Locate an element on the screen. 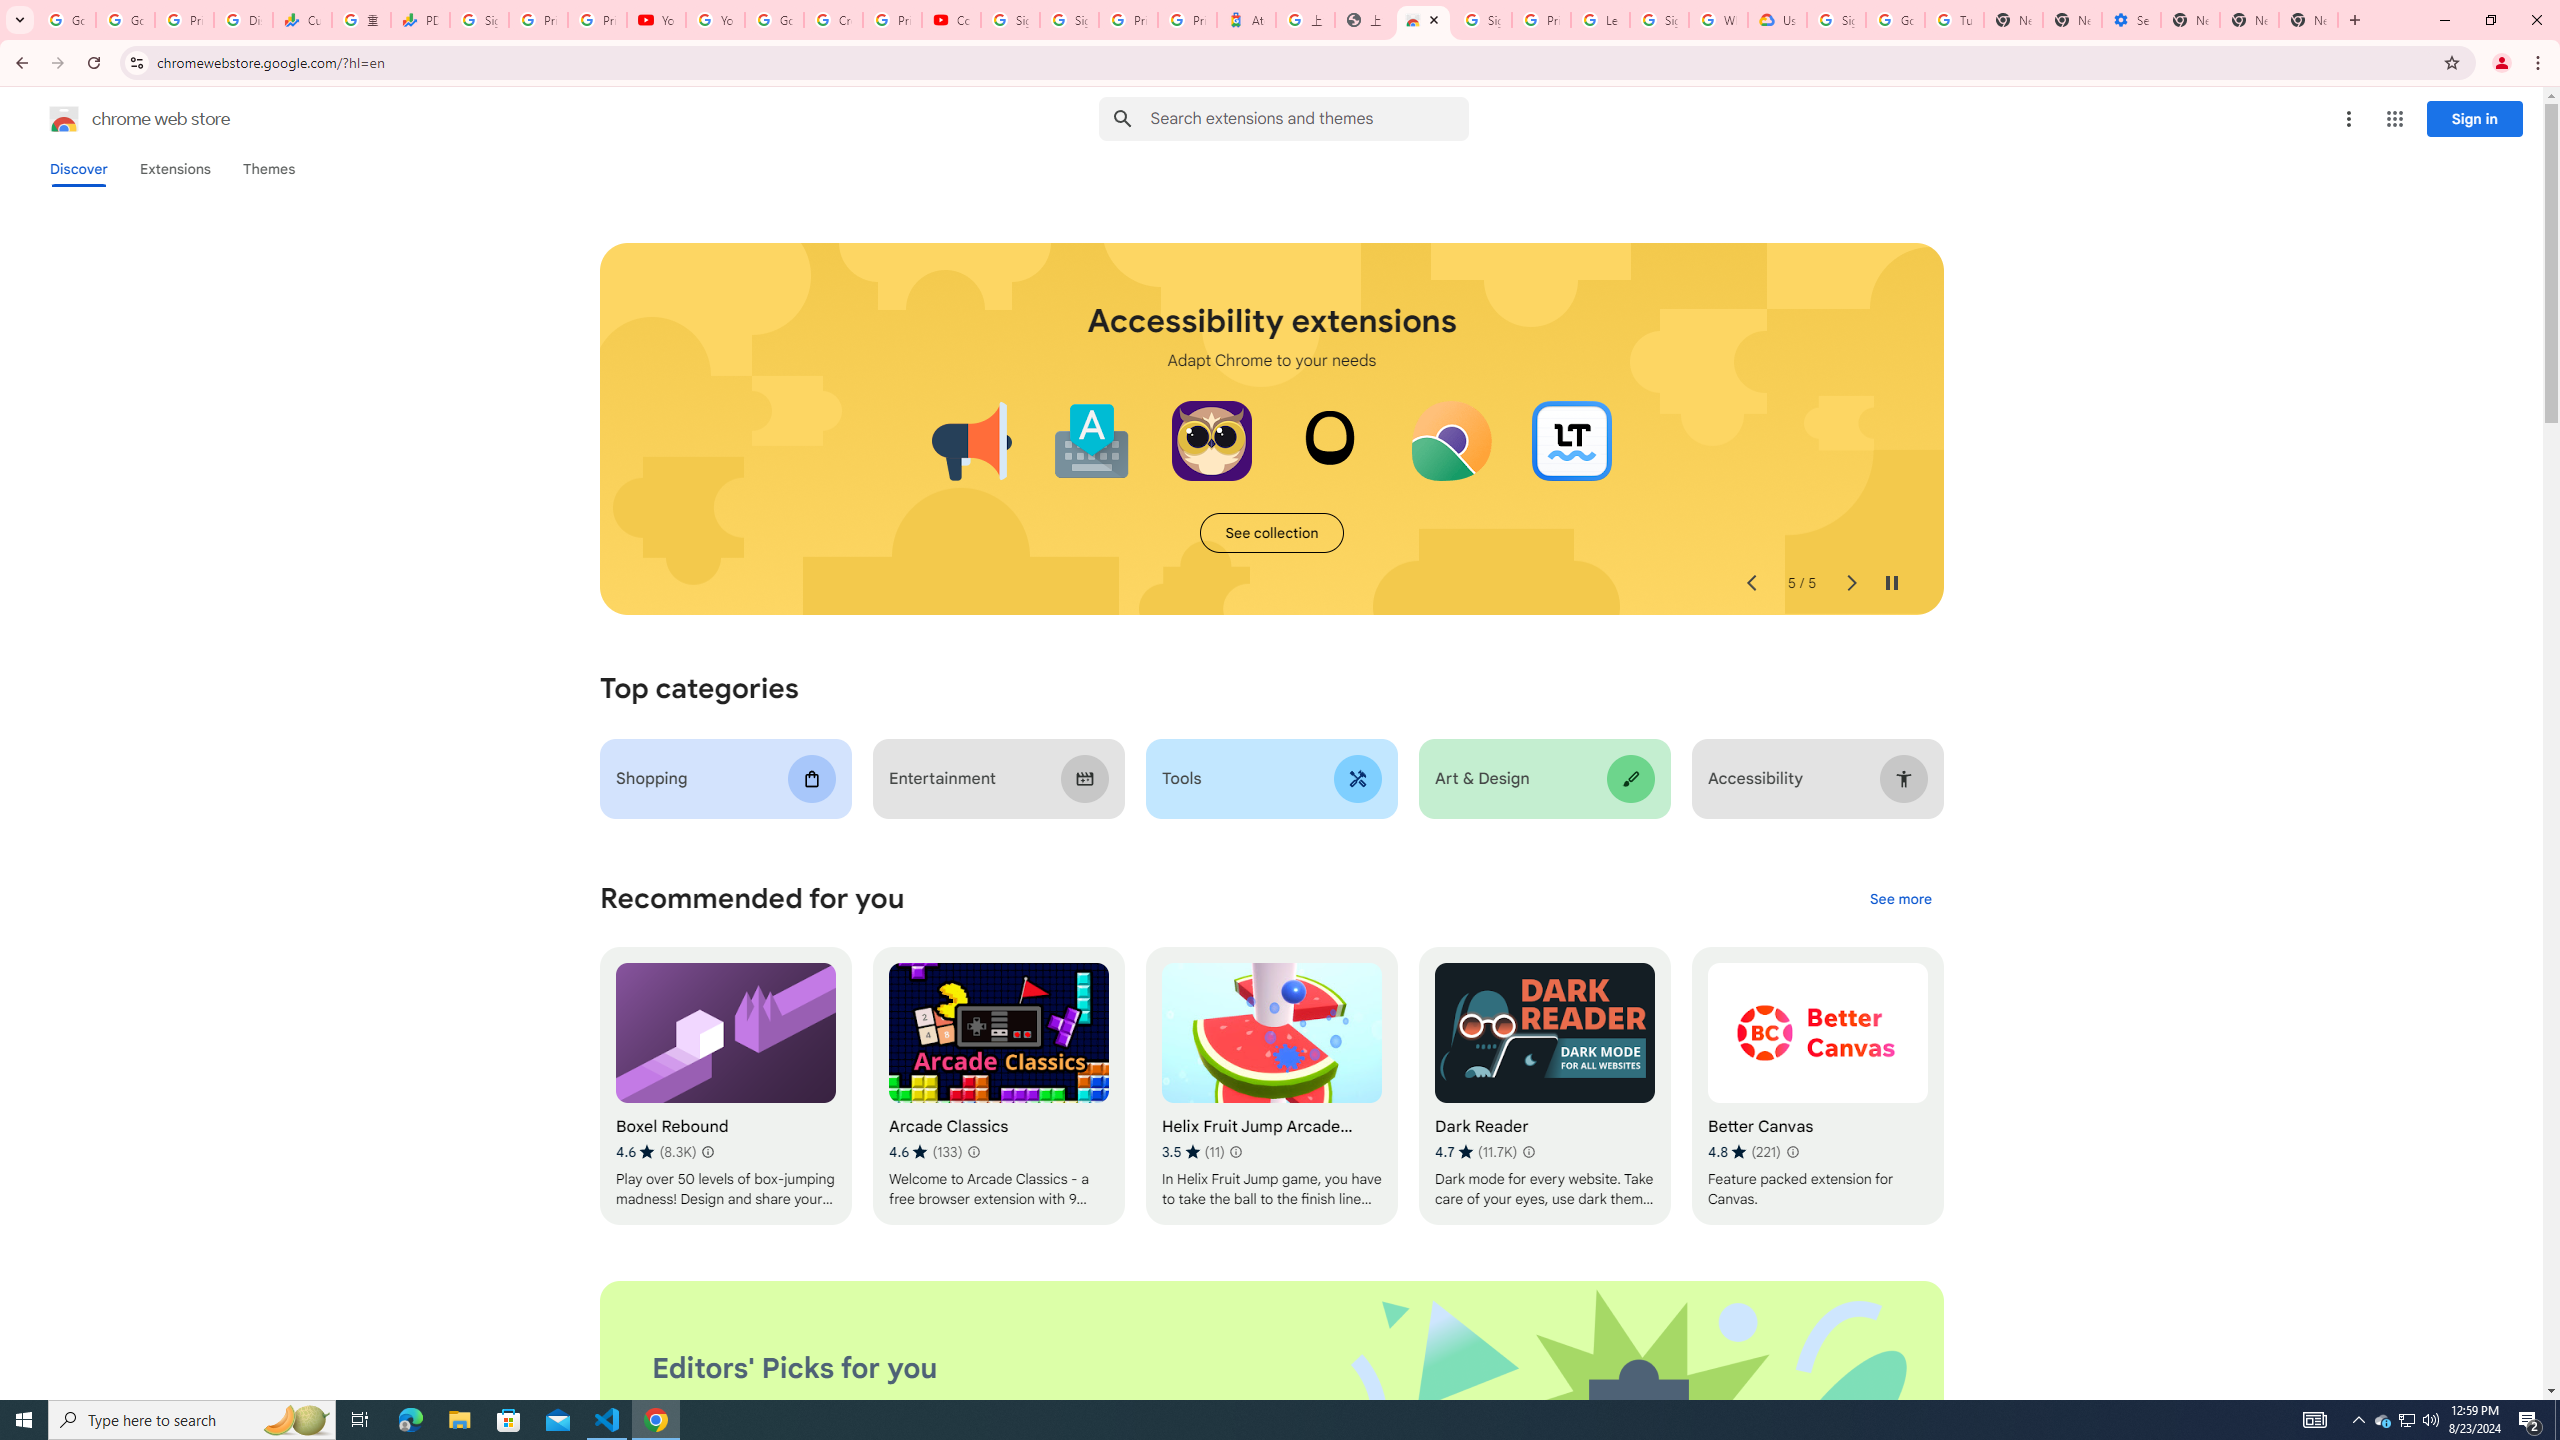  New Tab is located at coordinates (2308, 20).